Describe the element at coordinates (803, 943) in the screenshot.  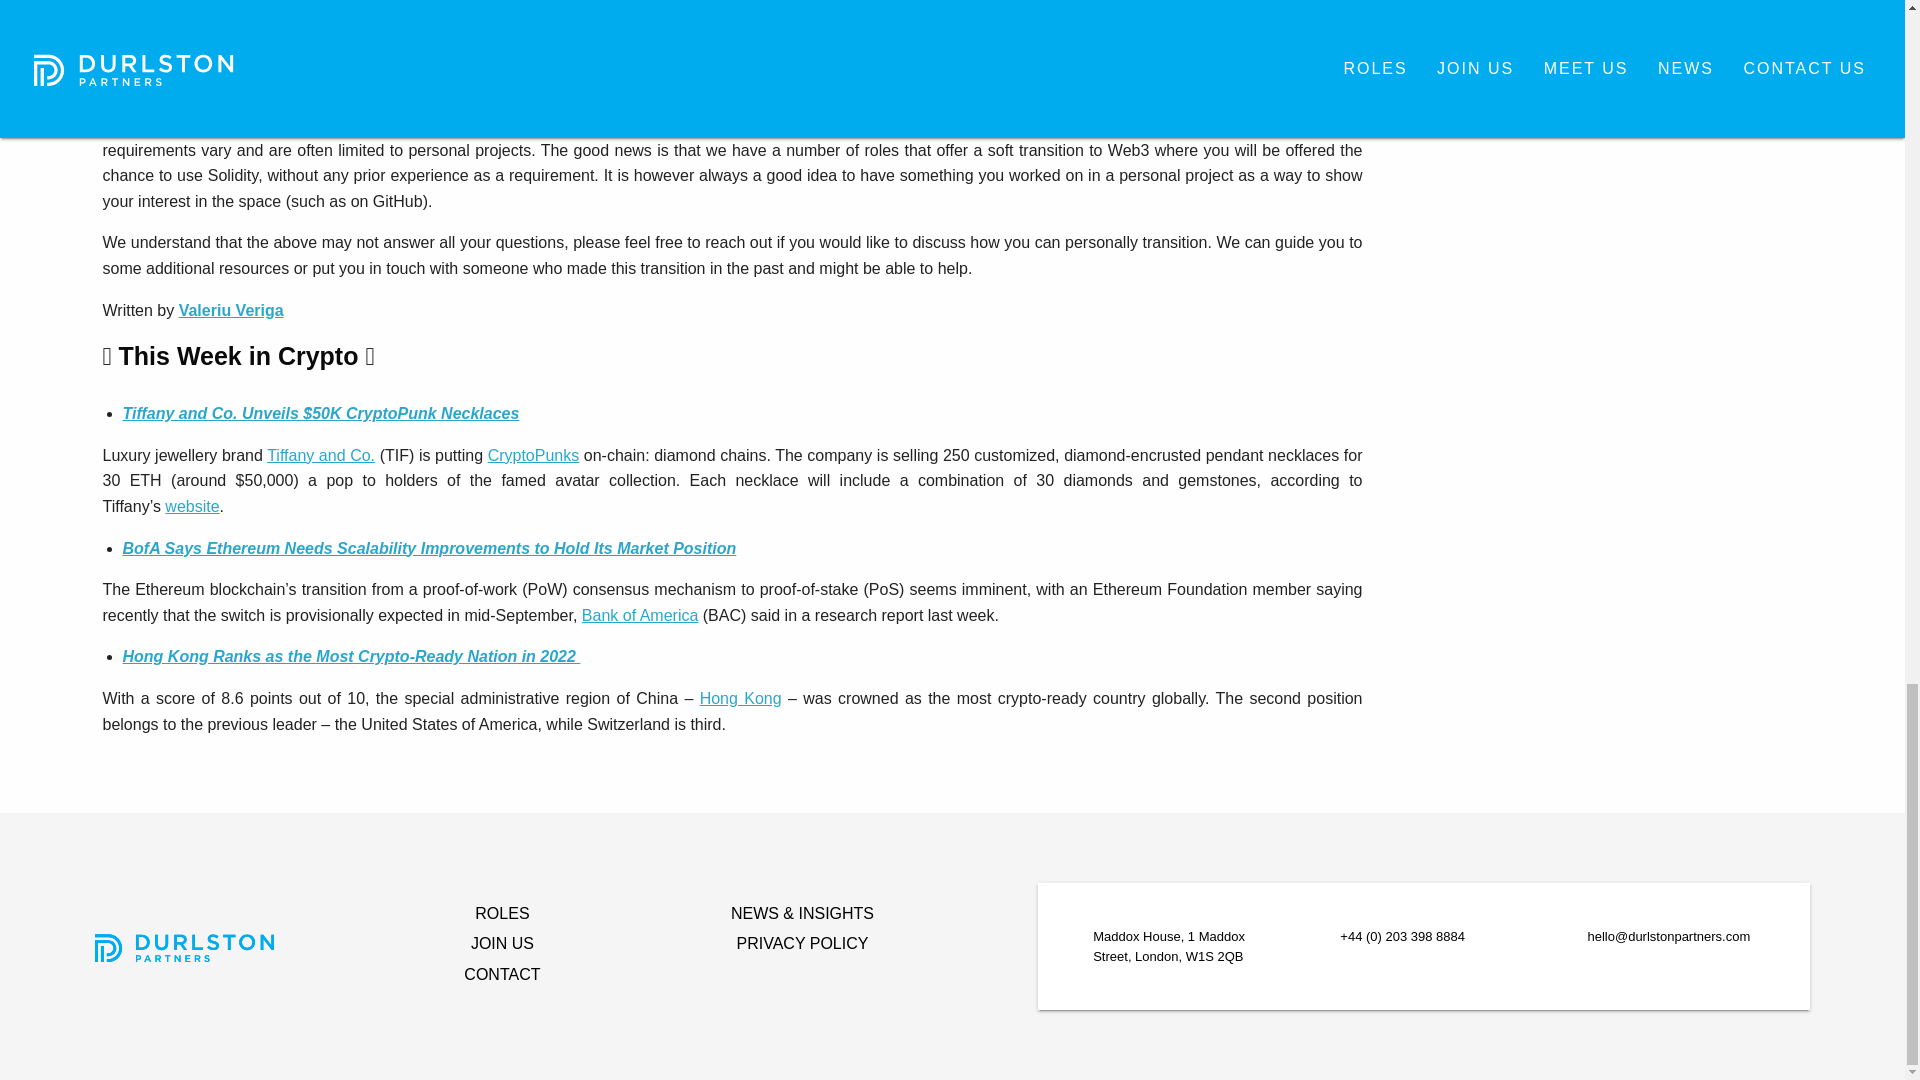
I see `PRIVACY POLICY` at that location.